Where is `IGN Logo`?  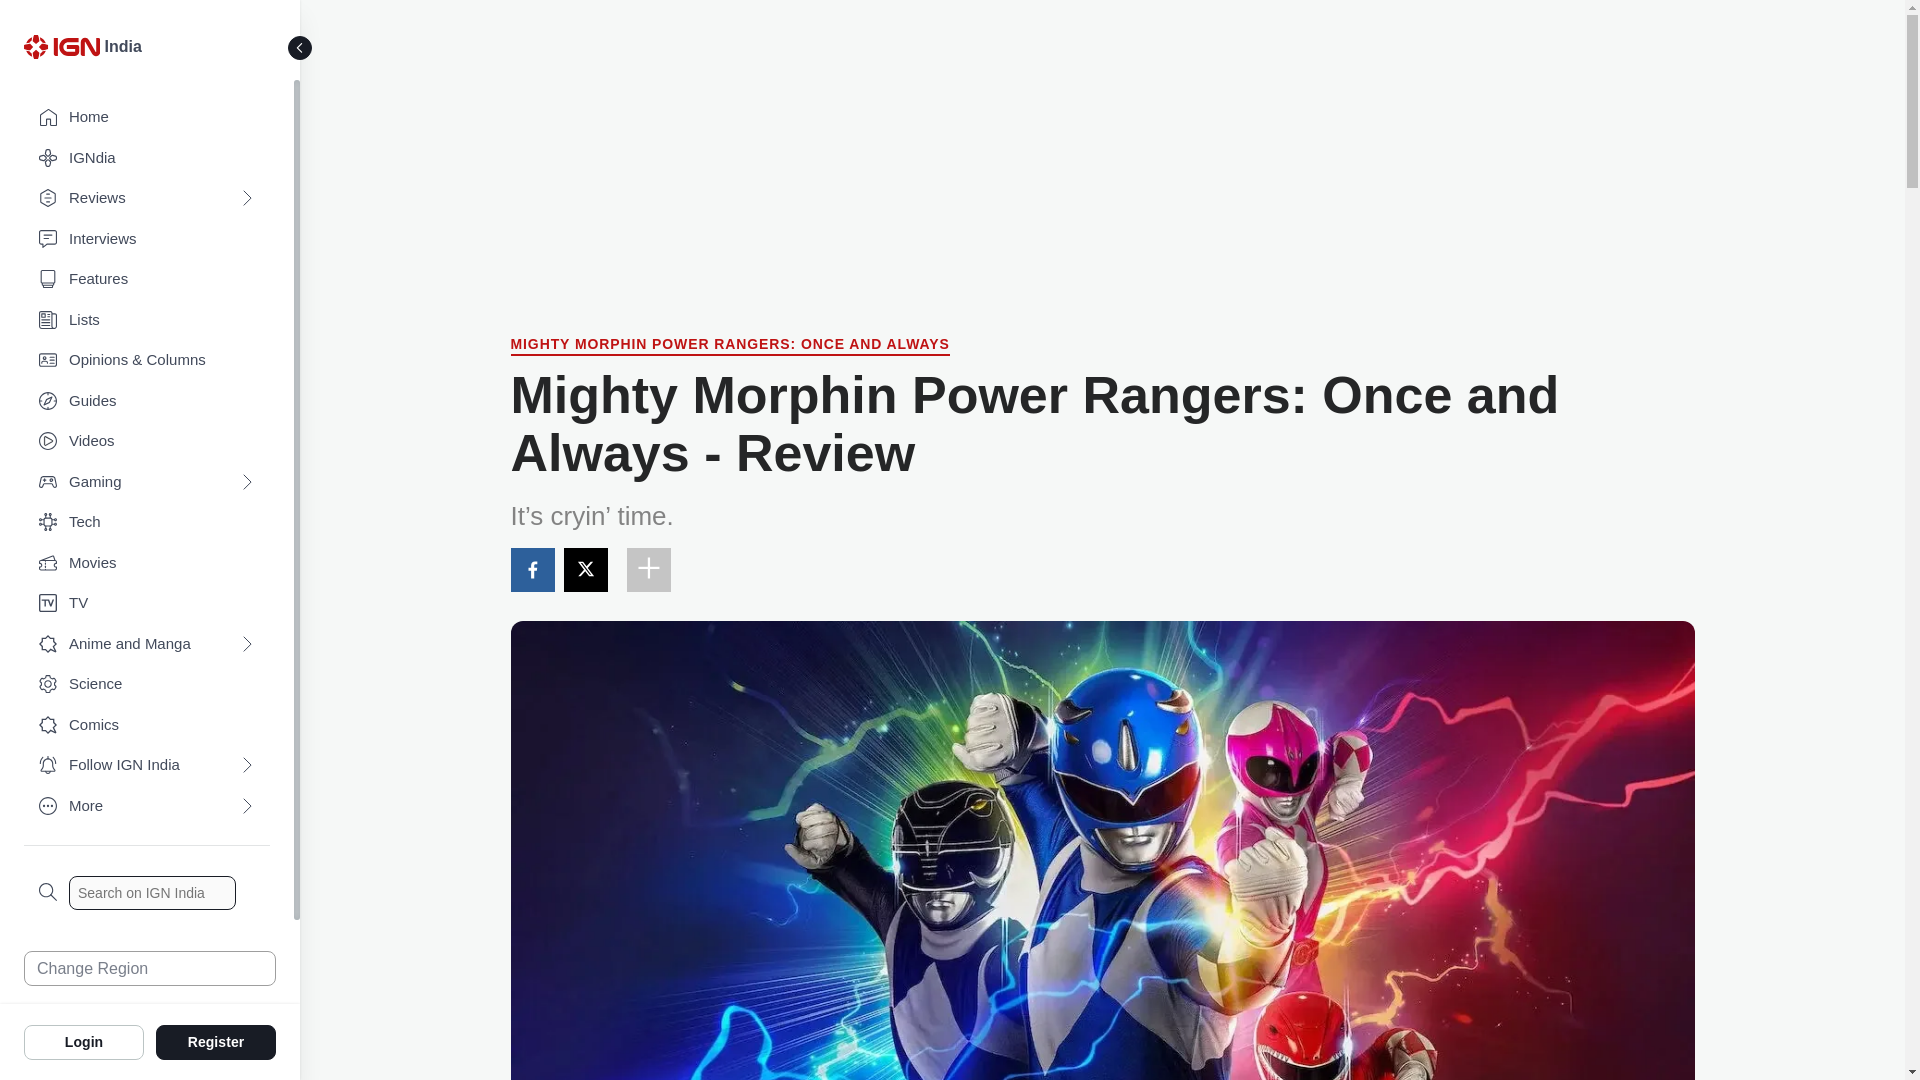
IGN Logo is located at coordinates (61, 46).